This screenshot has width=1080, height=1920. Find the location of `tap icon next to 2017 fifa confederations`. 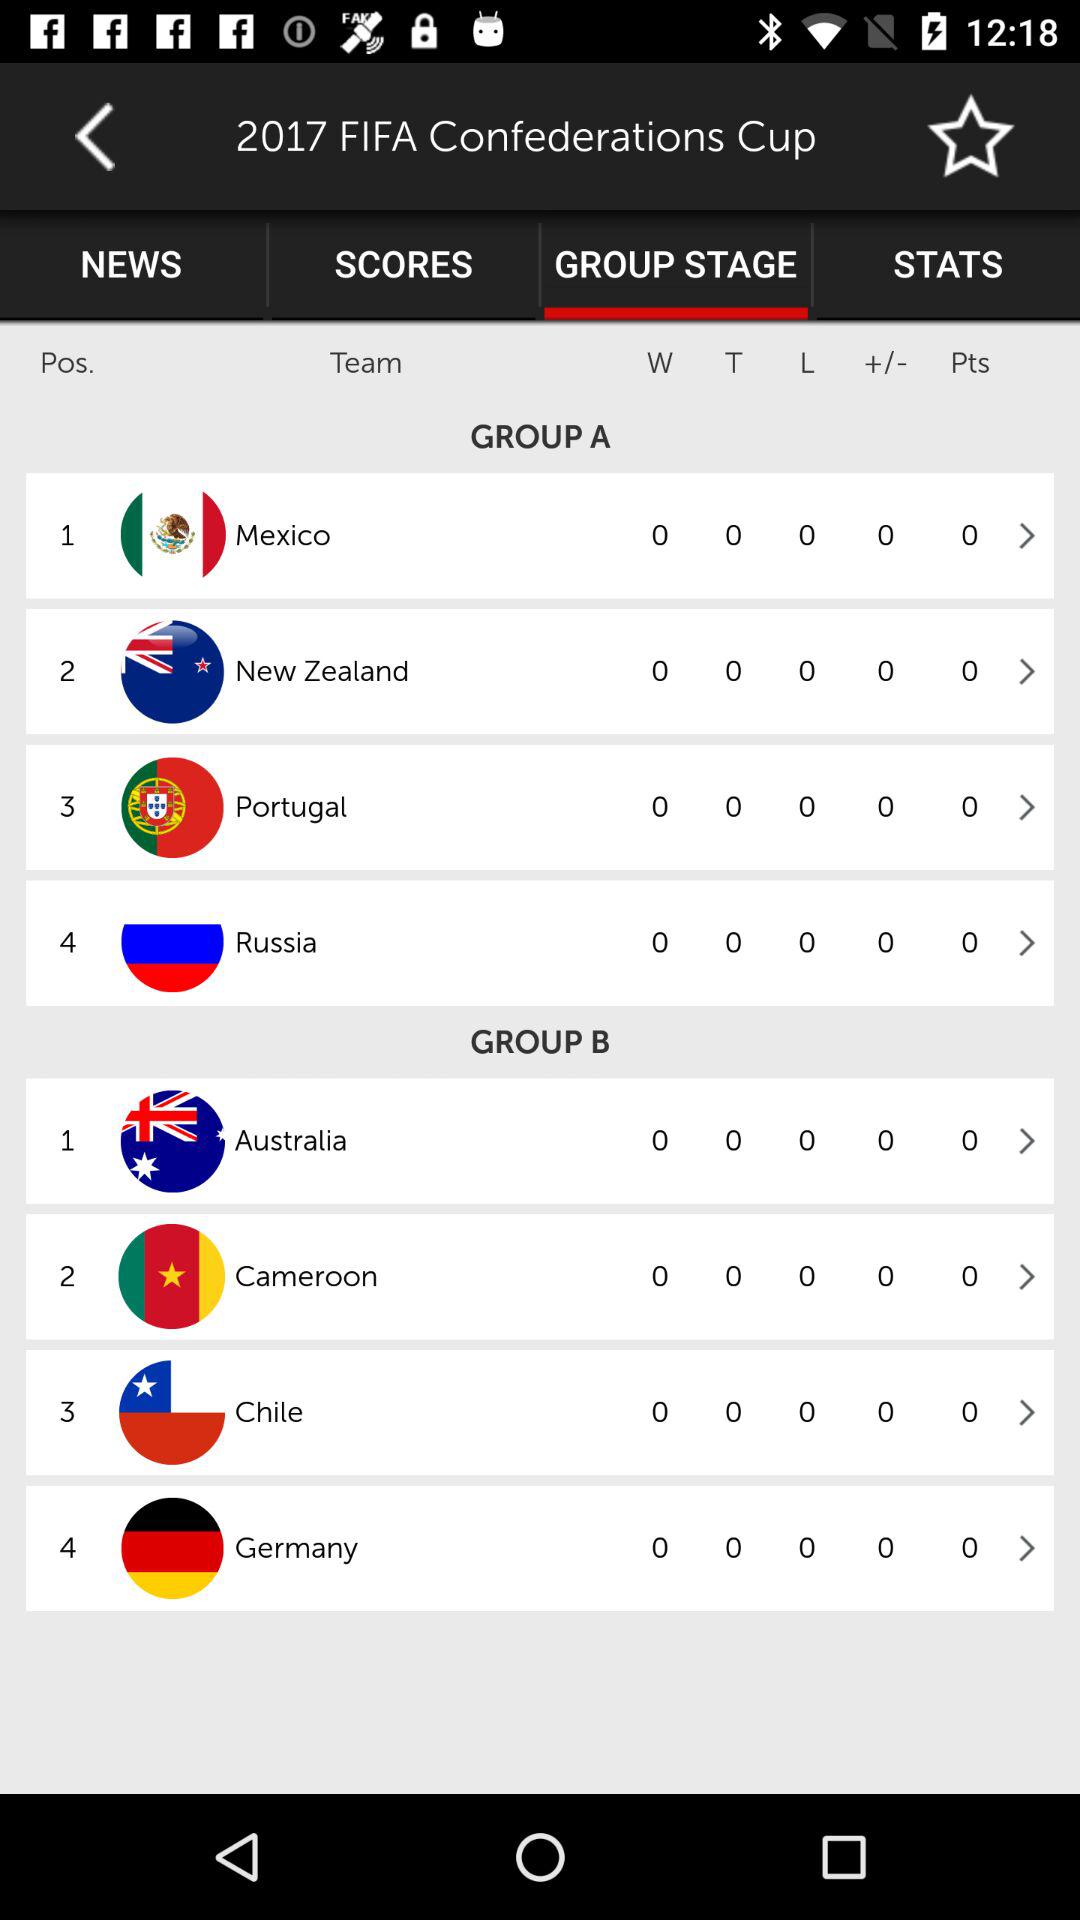

tap icon next to 2017 fifa confederations is located at coordinates (972, 136).